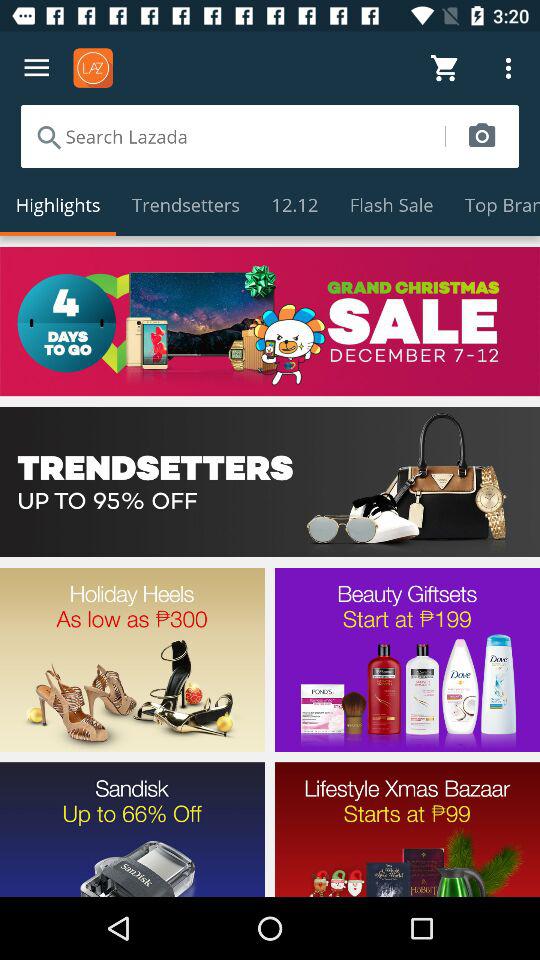 The height and width of the screenshot is (960, 540). I want to click on christmas sale banner, so click(270, 321).